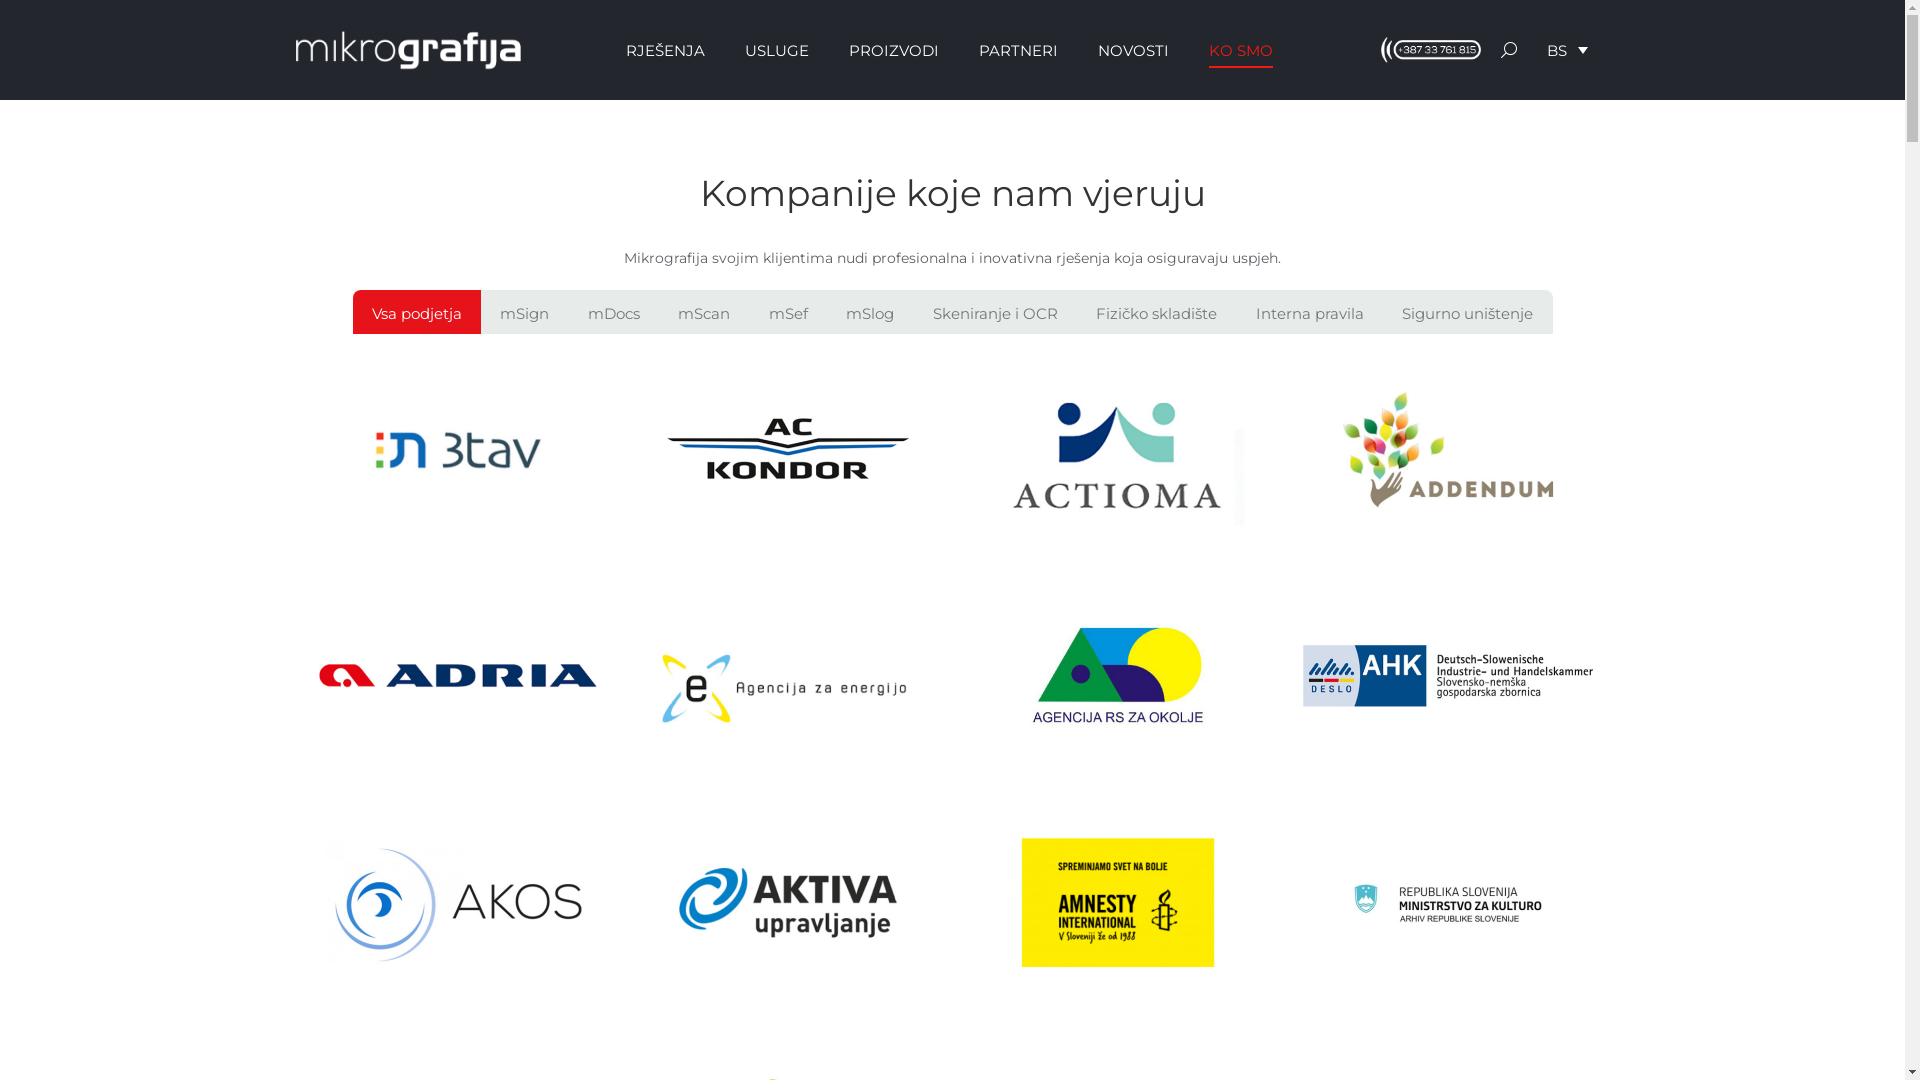 The width and height of the screenshot is (1920, 1080). Describe the element at coordinates (1134, 50) in the screenshot. I see `NOVOSTI` at that location.